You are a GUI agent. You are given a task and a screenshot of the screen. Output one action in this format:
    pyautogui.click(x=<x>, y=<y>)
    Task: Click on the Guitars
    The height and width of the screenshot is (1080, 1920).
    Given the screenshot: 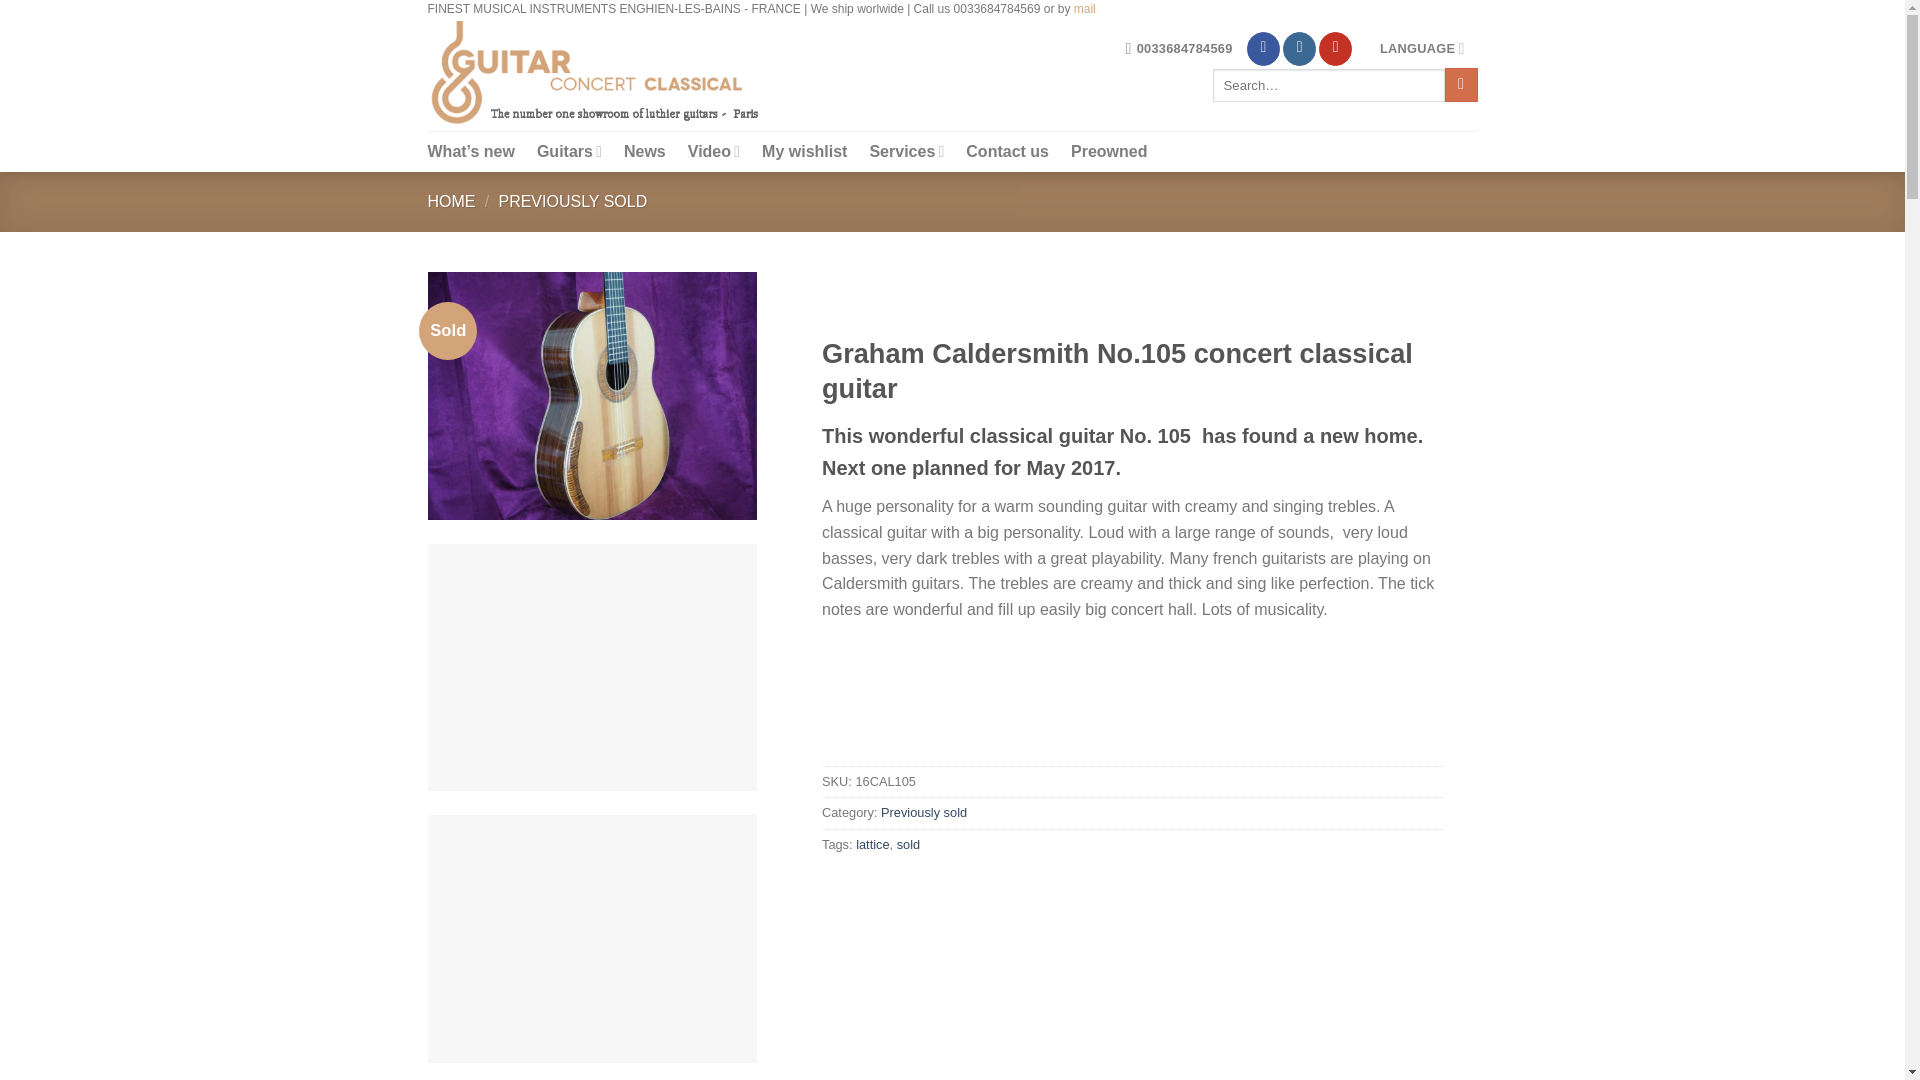 What is the action you would take?
    pyautogui.click(x=570, y=150)
    